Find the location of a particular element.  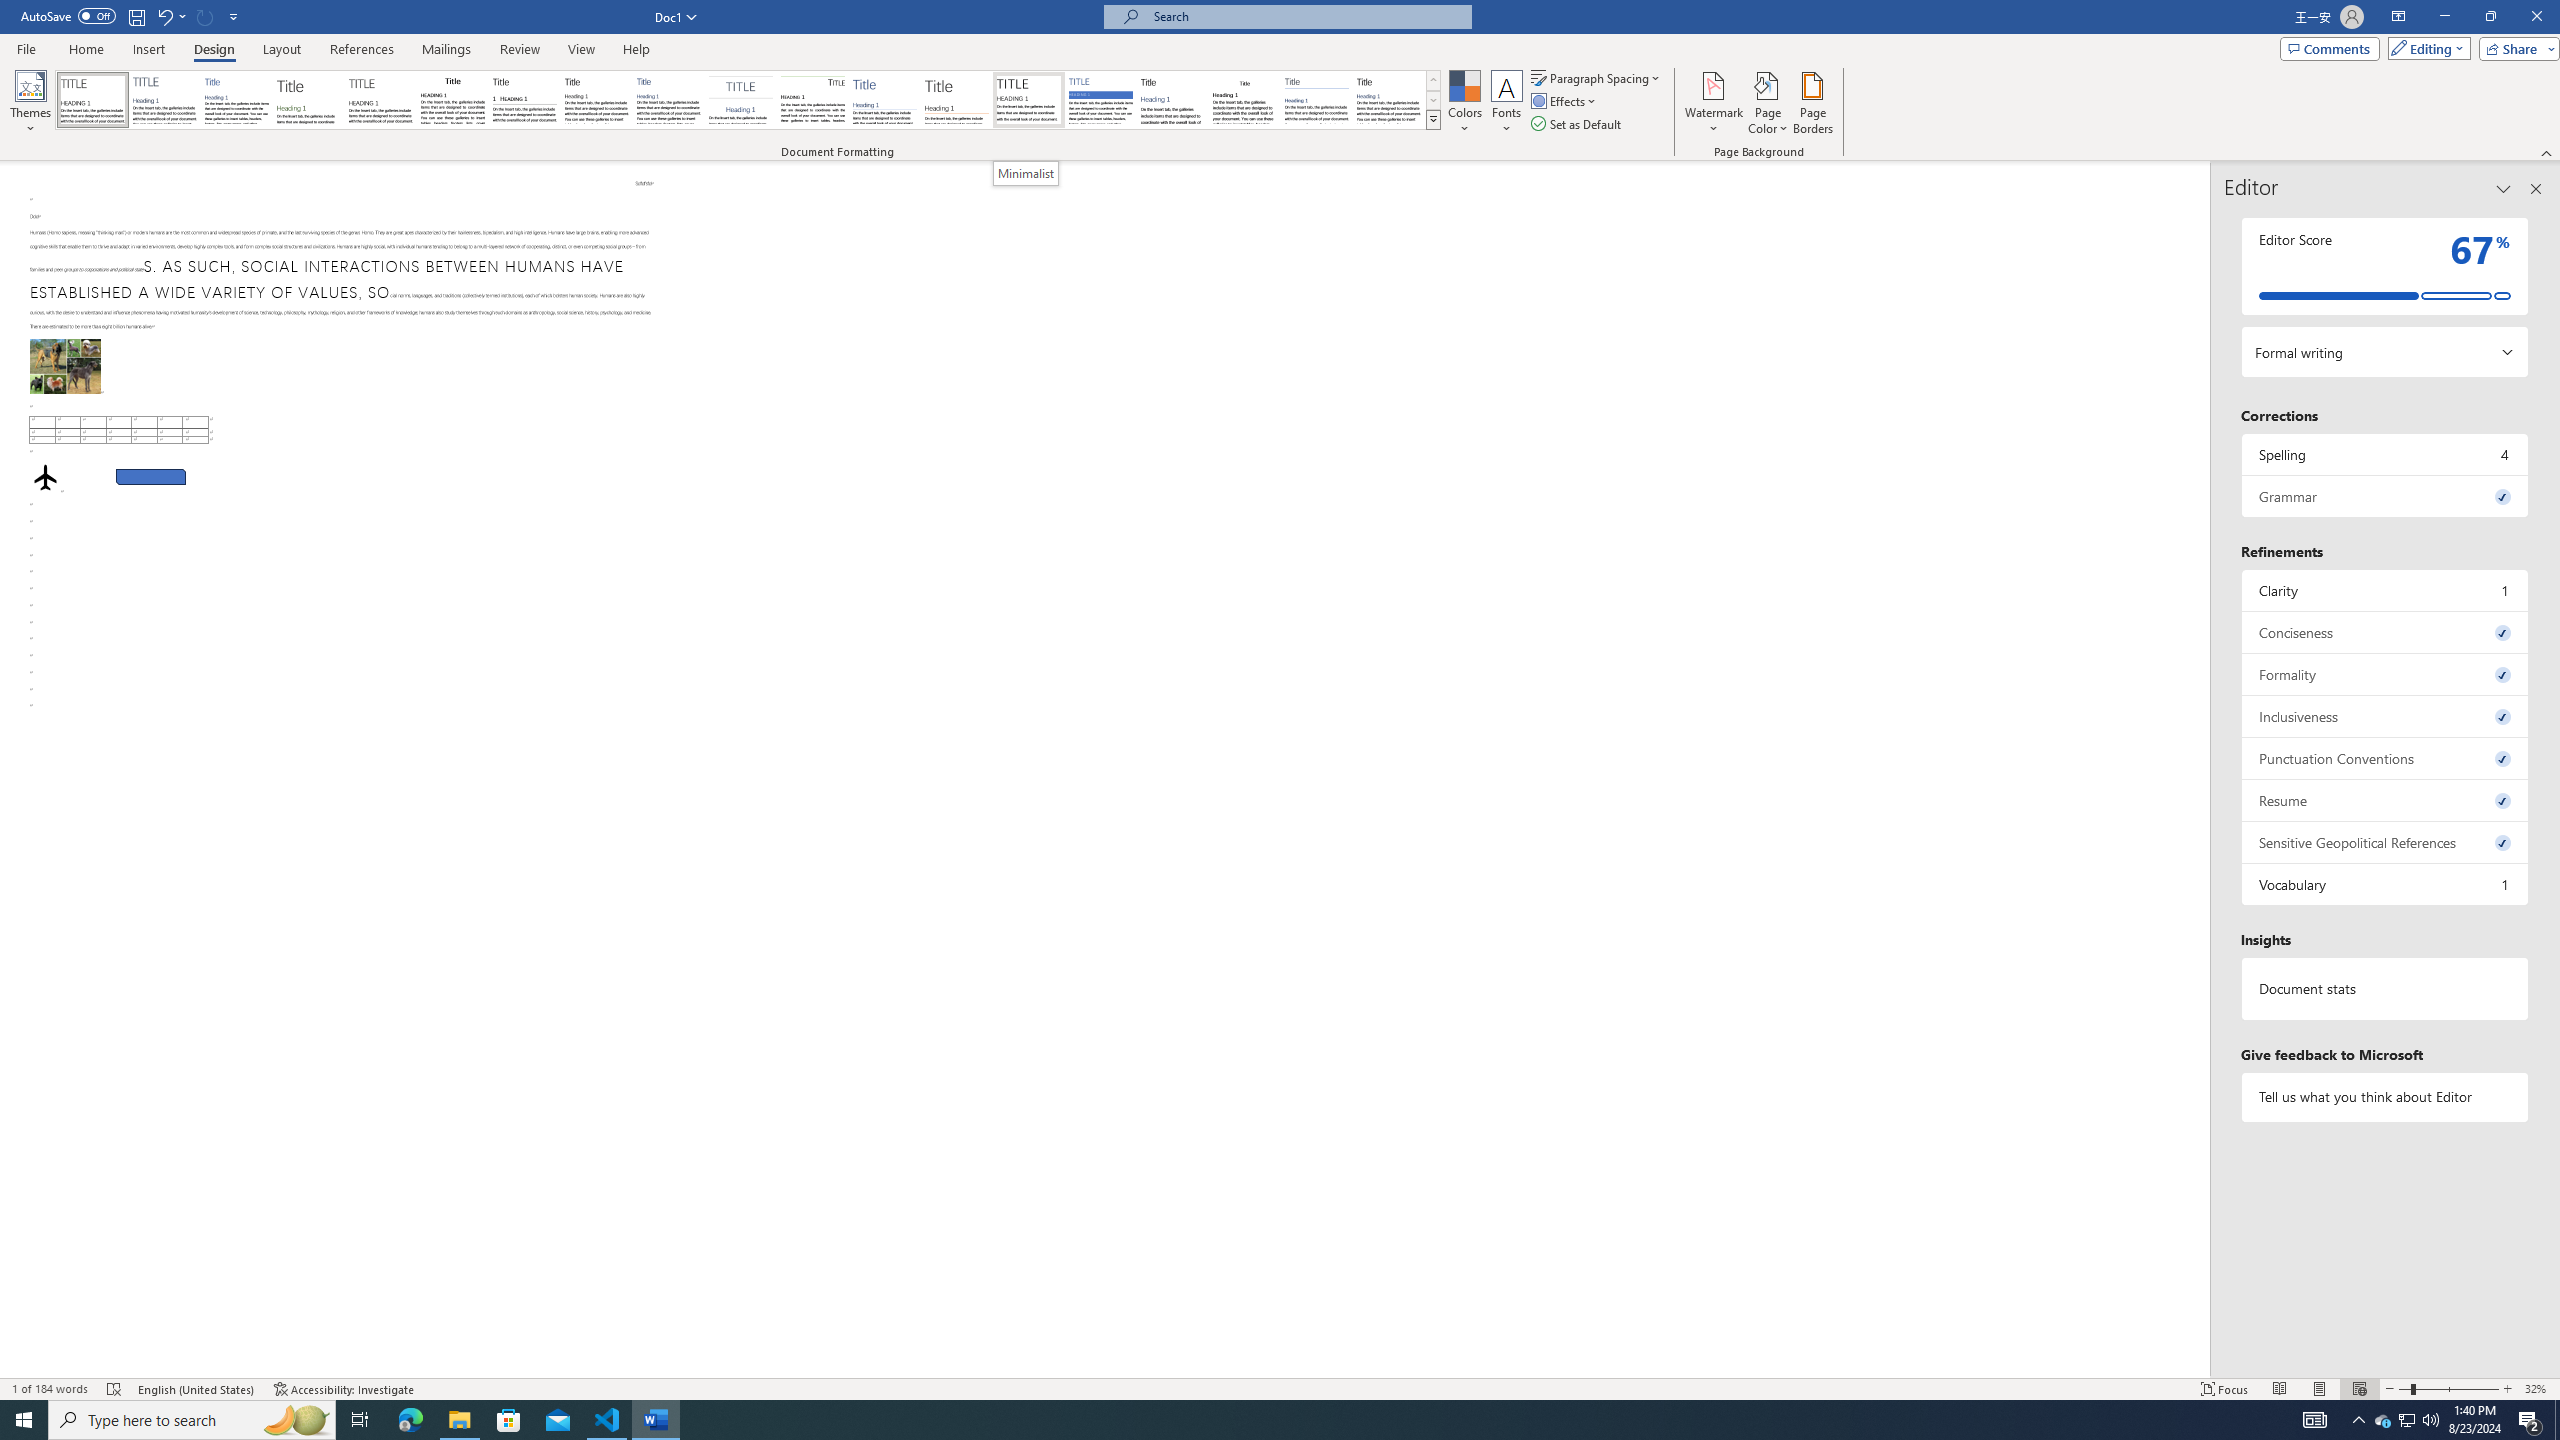

Conciseness, 0 issues. Press space or enter to review items. is located at coordinates (2386, 632).